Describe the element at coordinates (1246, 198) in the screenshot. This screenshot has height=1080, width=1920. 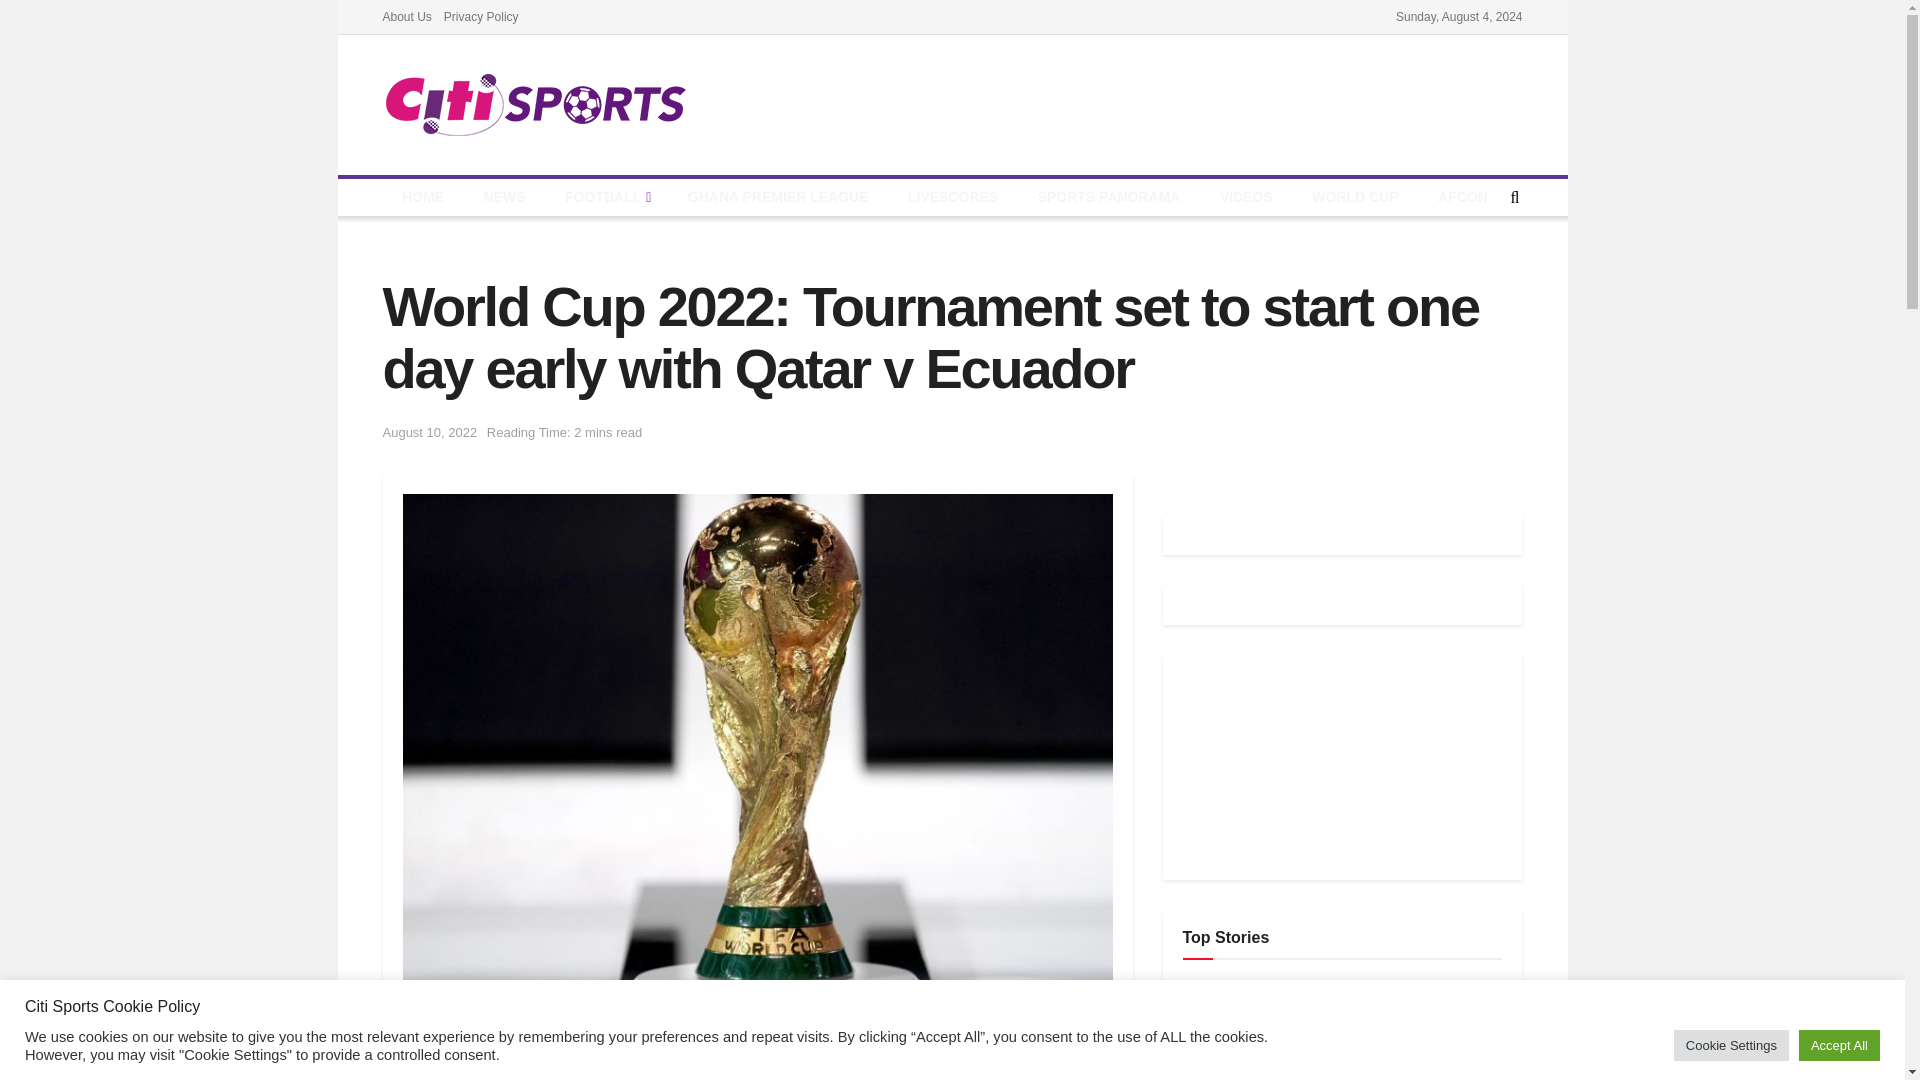
I see `VIDEOS` at that location.